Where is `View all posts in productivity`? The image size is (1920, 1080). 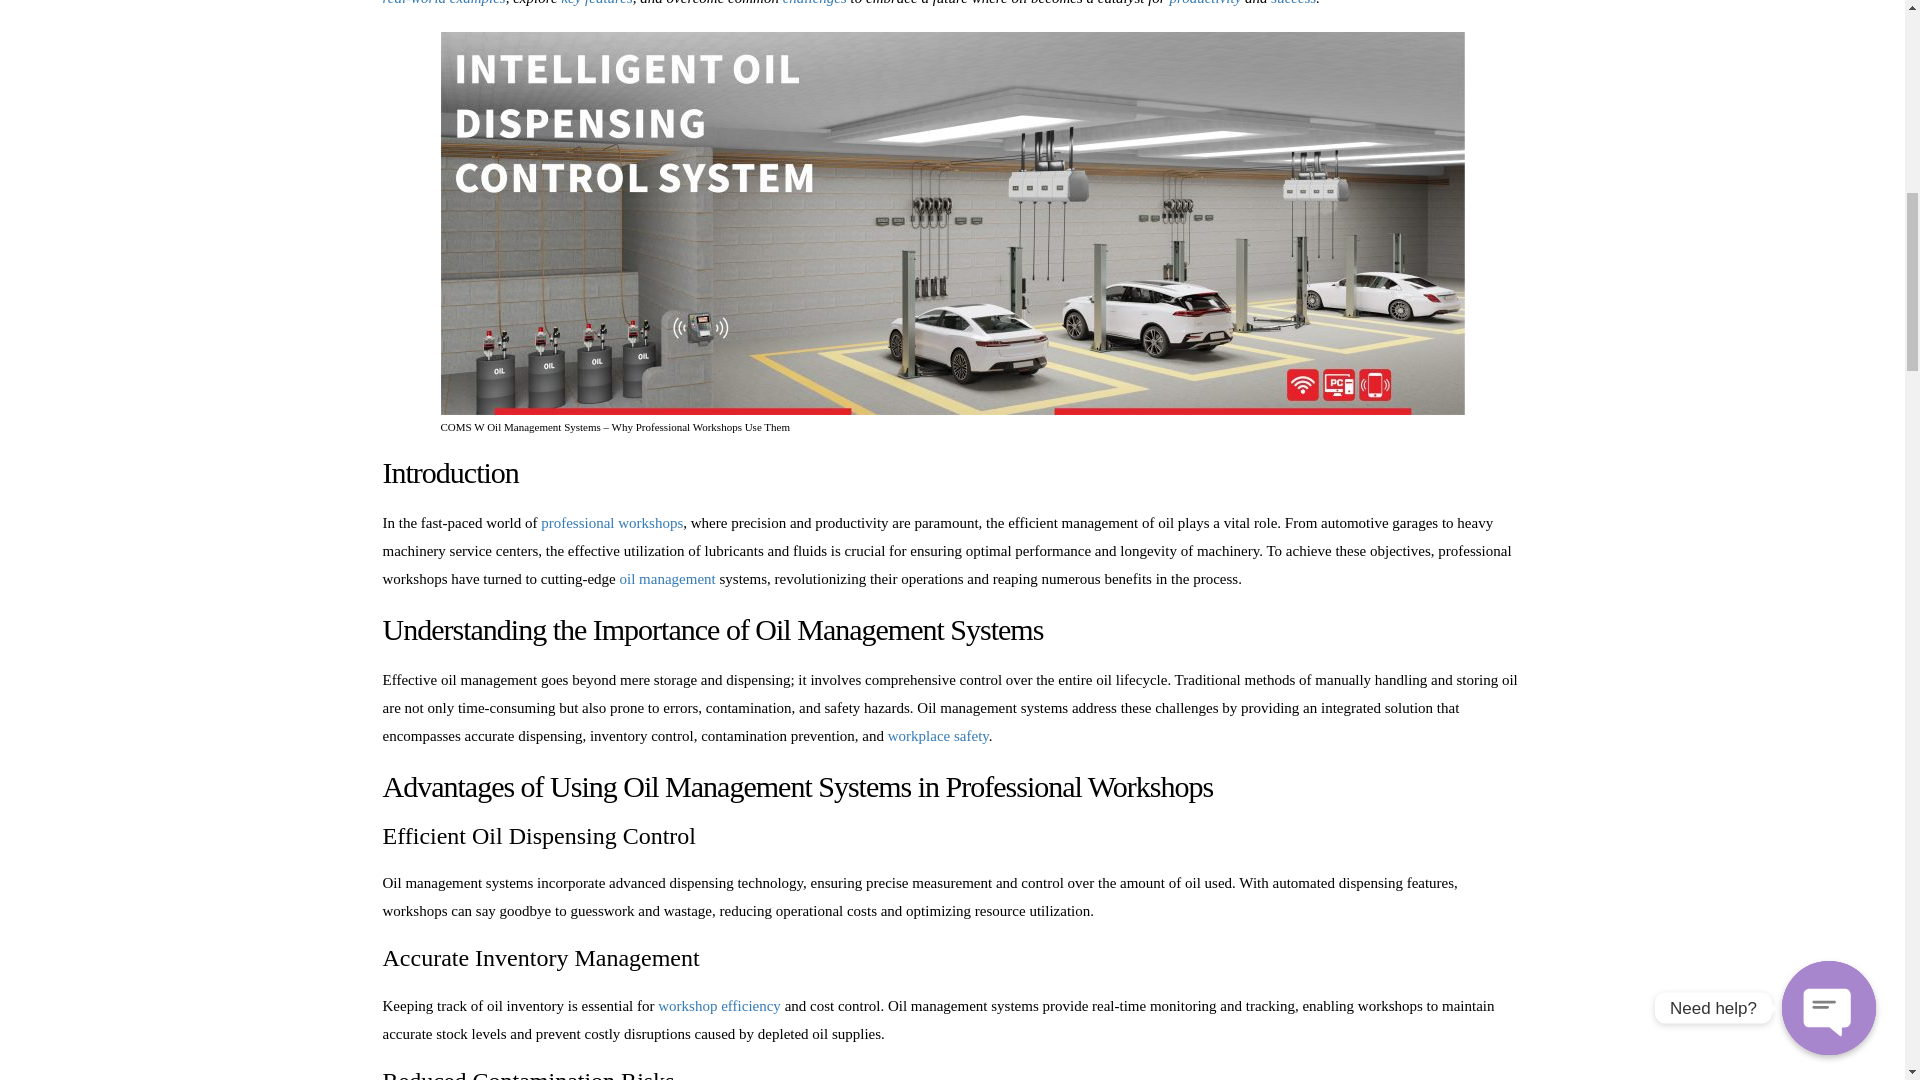
View all posts in productivity is located at coordinates (1204, 3).